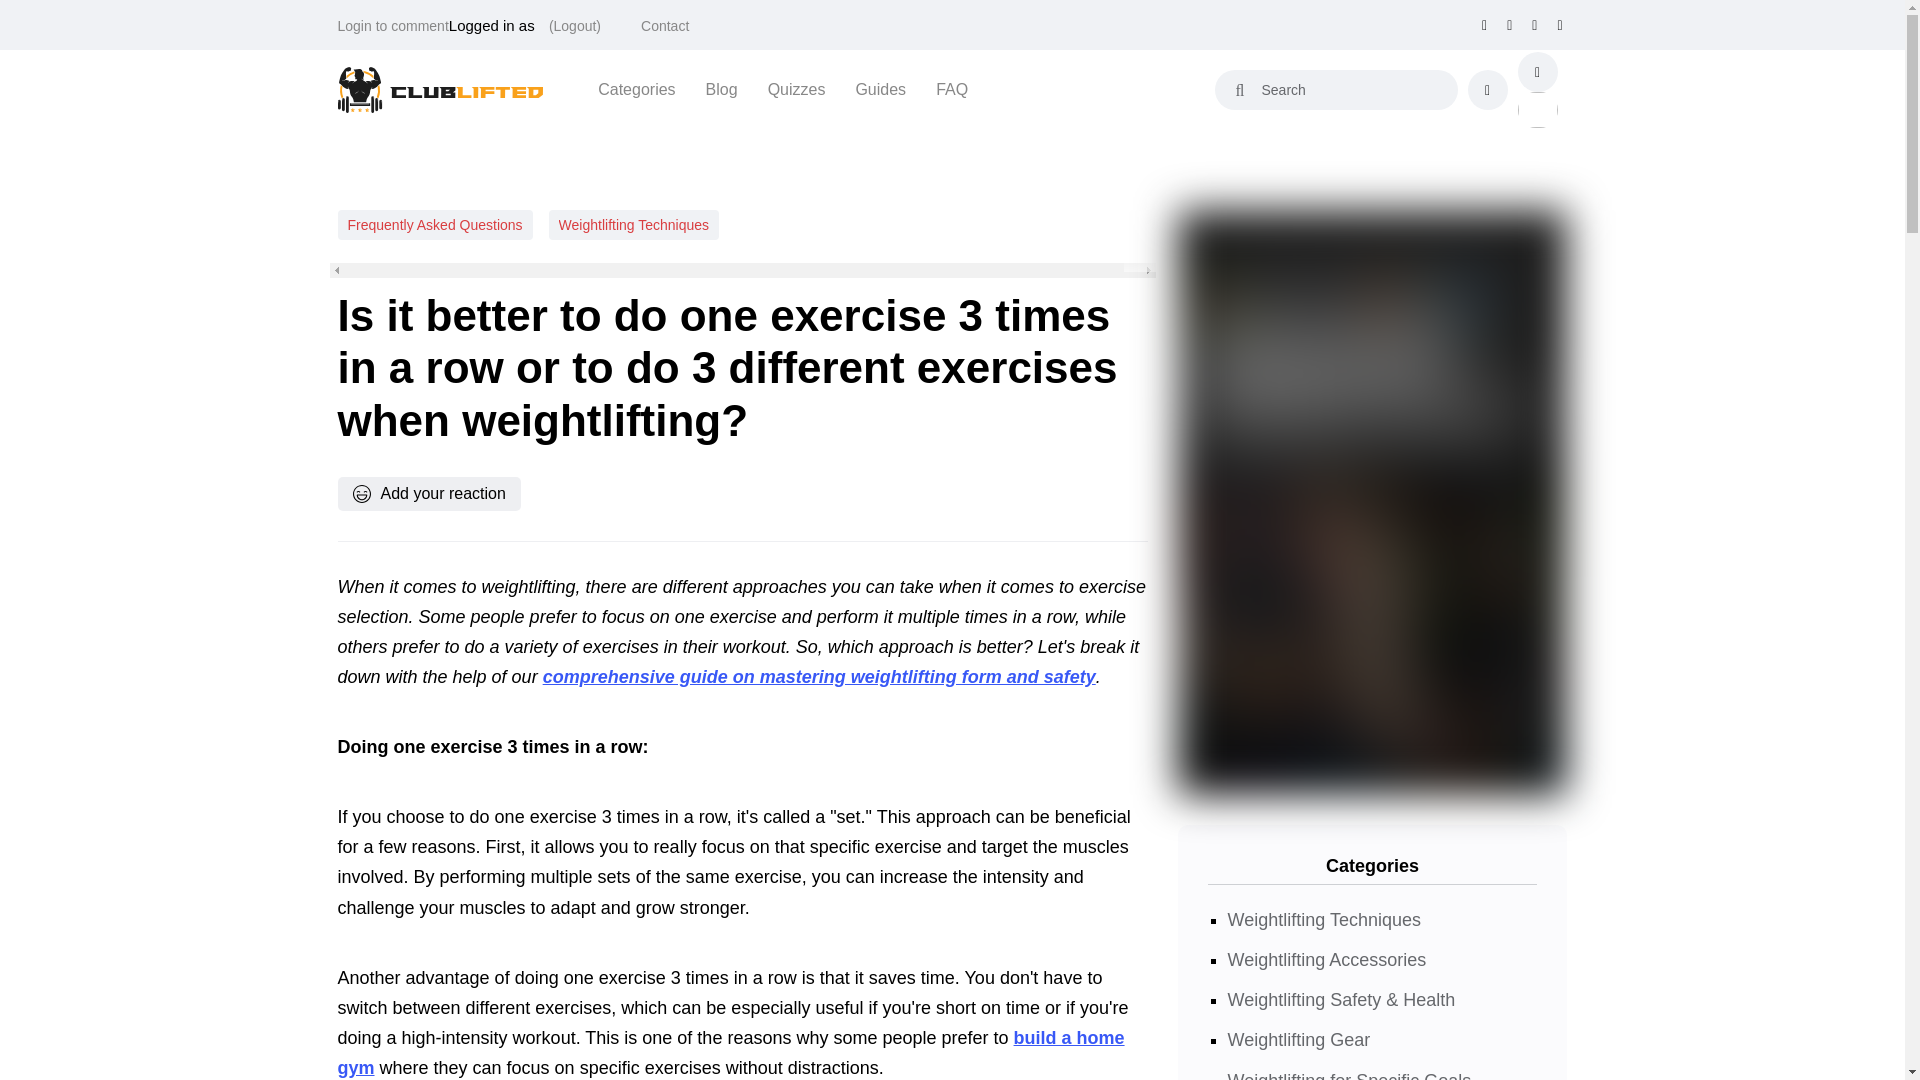  I want to click on Categories, so click(636, 89).